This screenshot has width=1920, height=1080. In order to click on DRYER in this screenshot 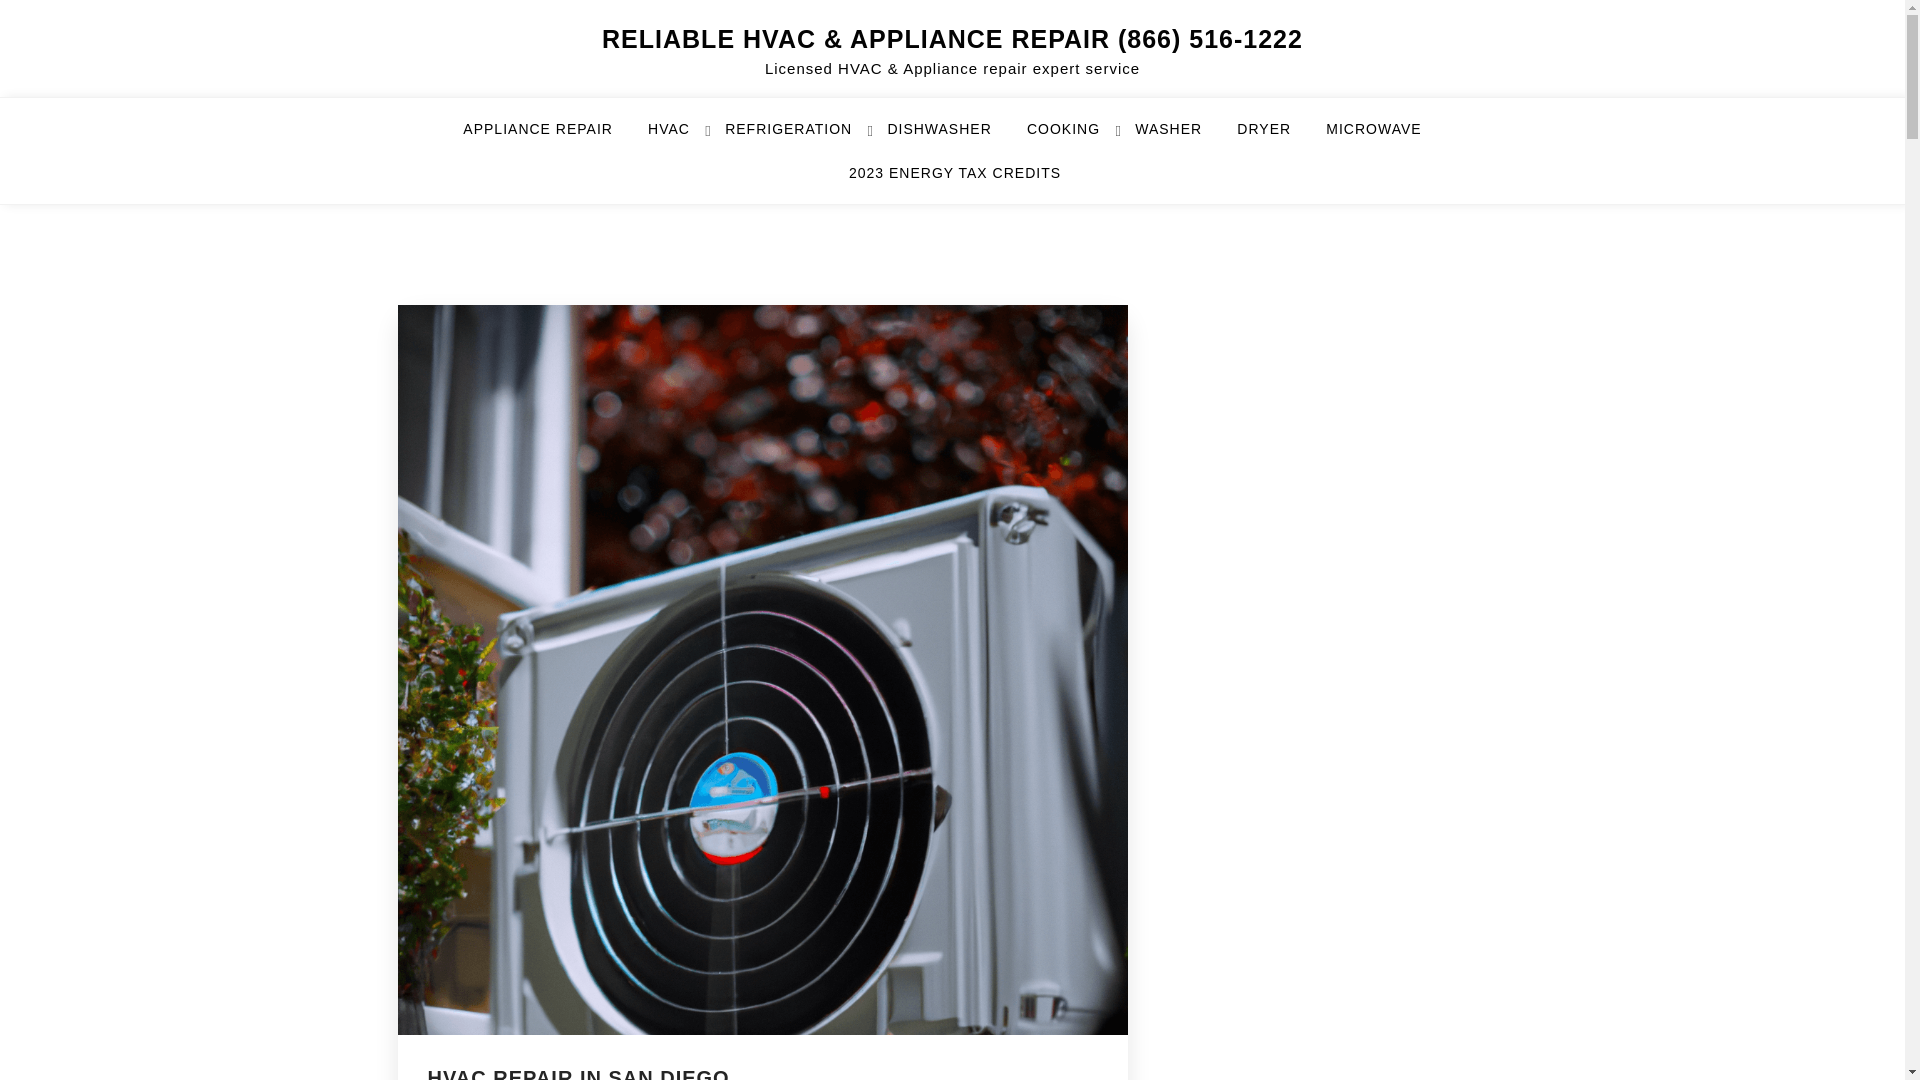, I will do `click(1276, 137)`.